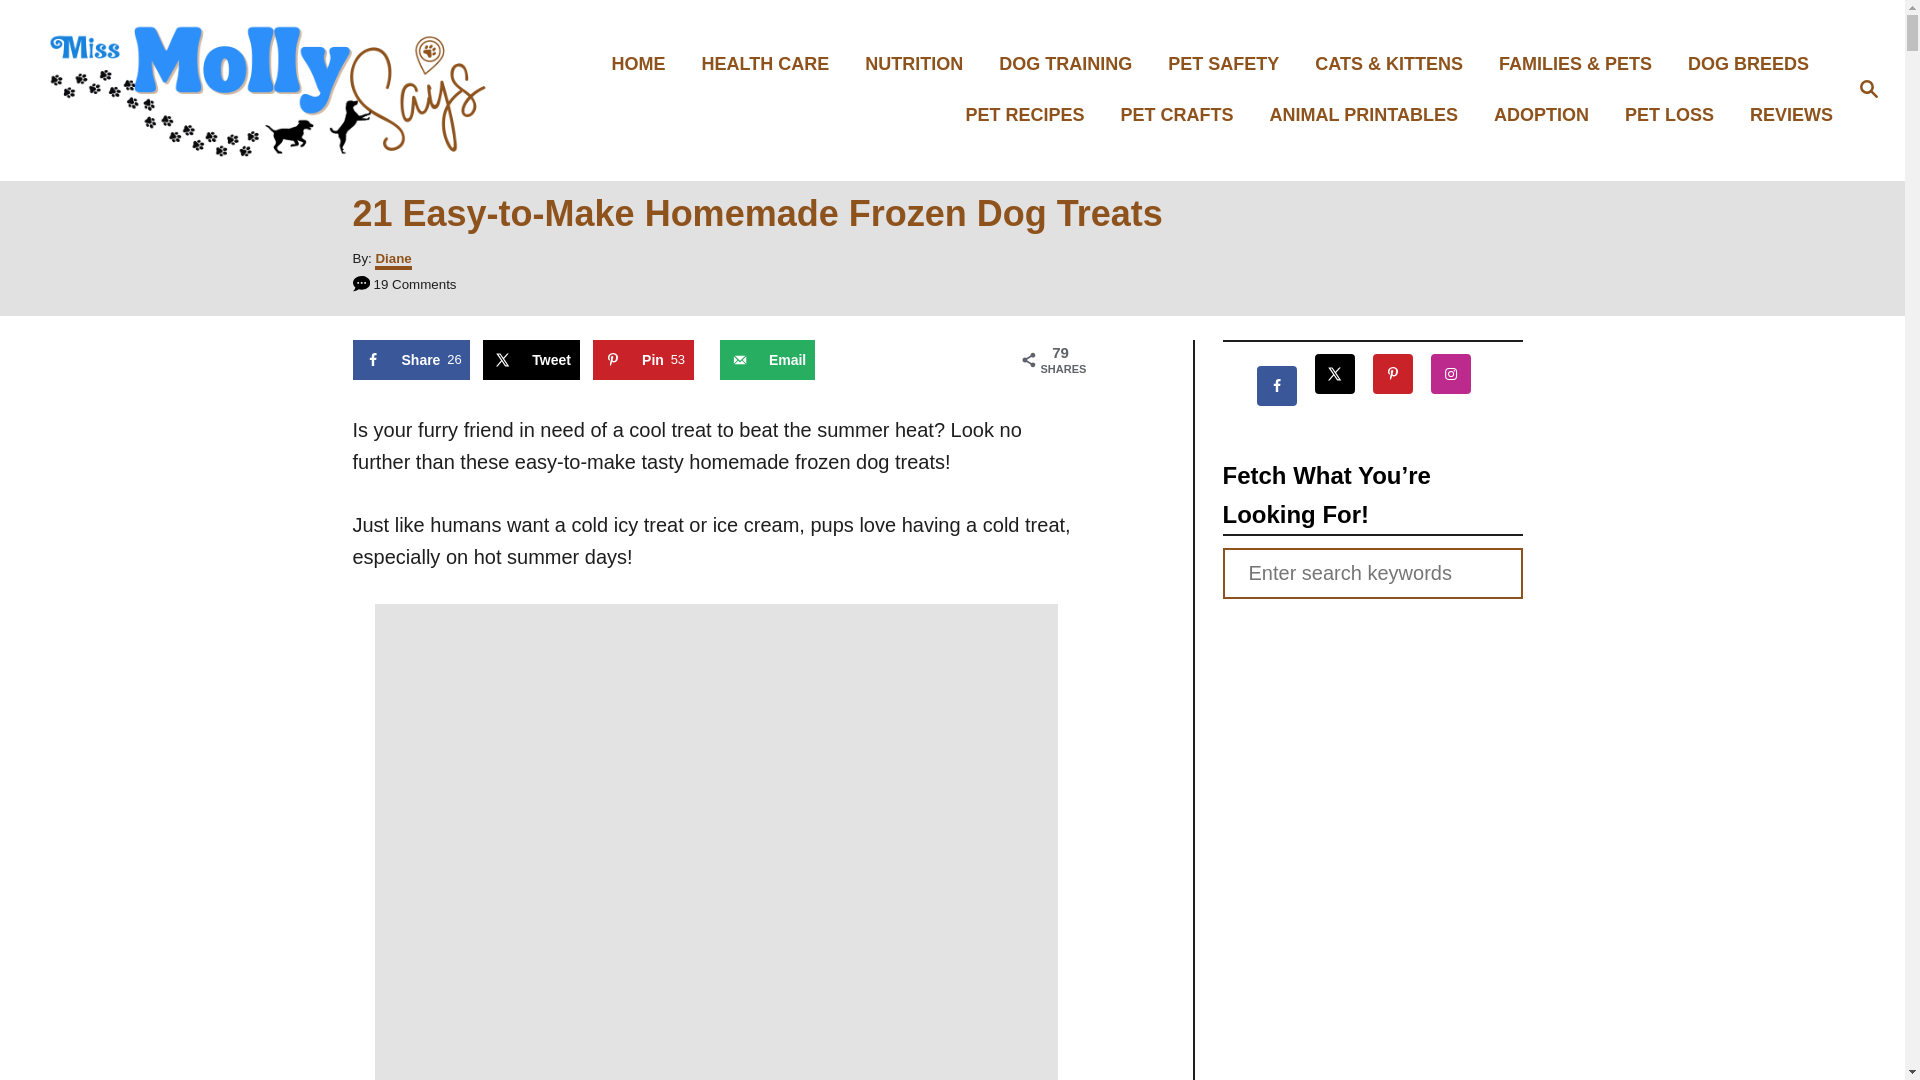  What do you see at coordinates (1032, 115) in the screenshot?
I see `PET RECIPES` at bounding box center [1032, 115].